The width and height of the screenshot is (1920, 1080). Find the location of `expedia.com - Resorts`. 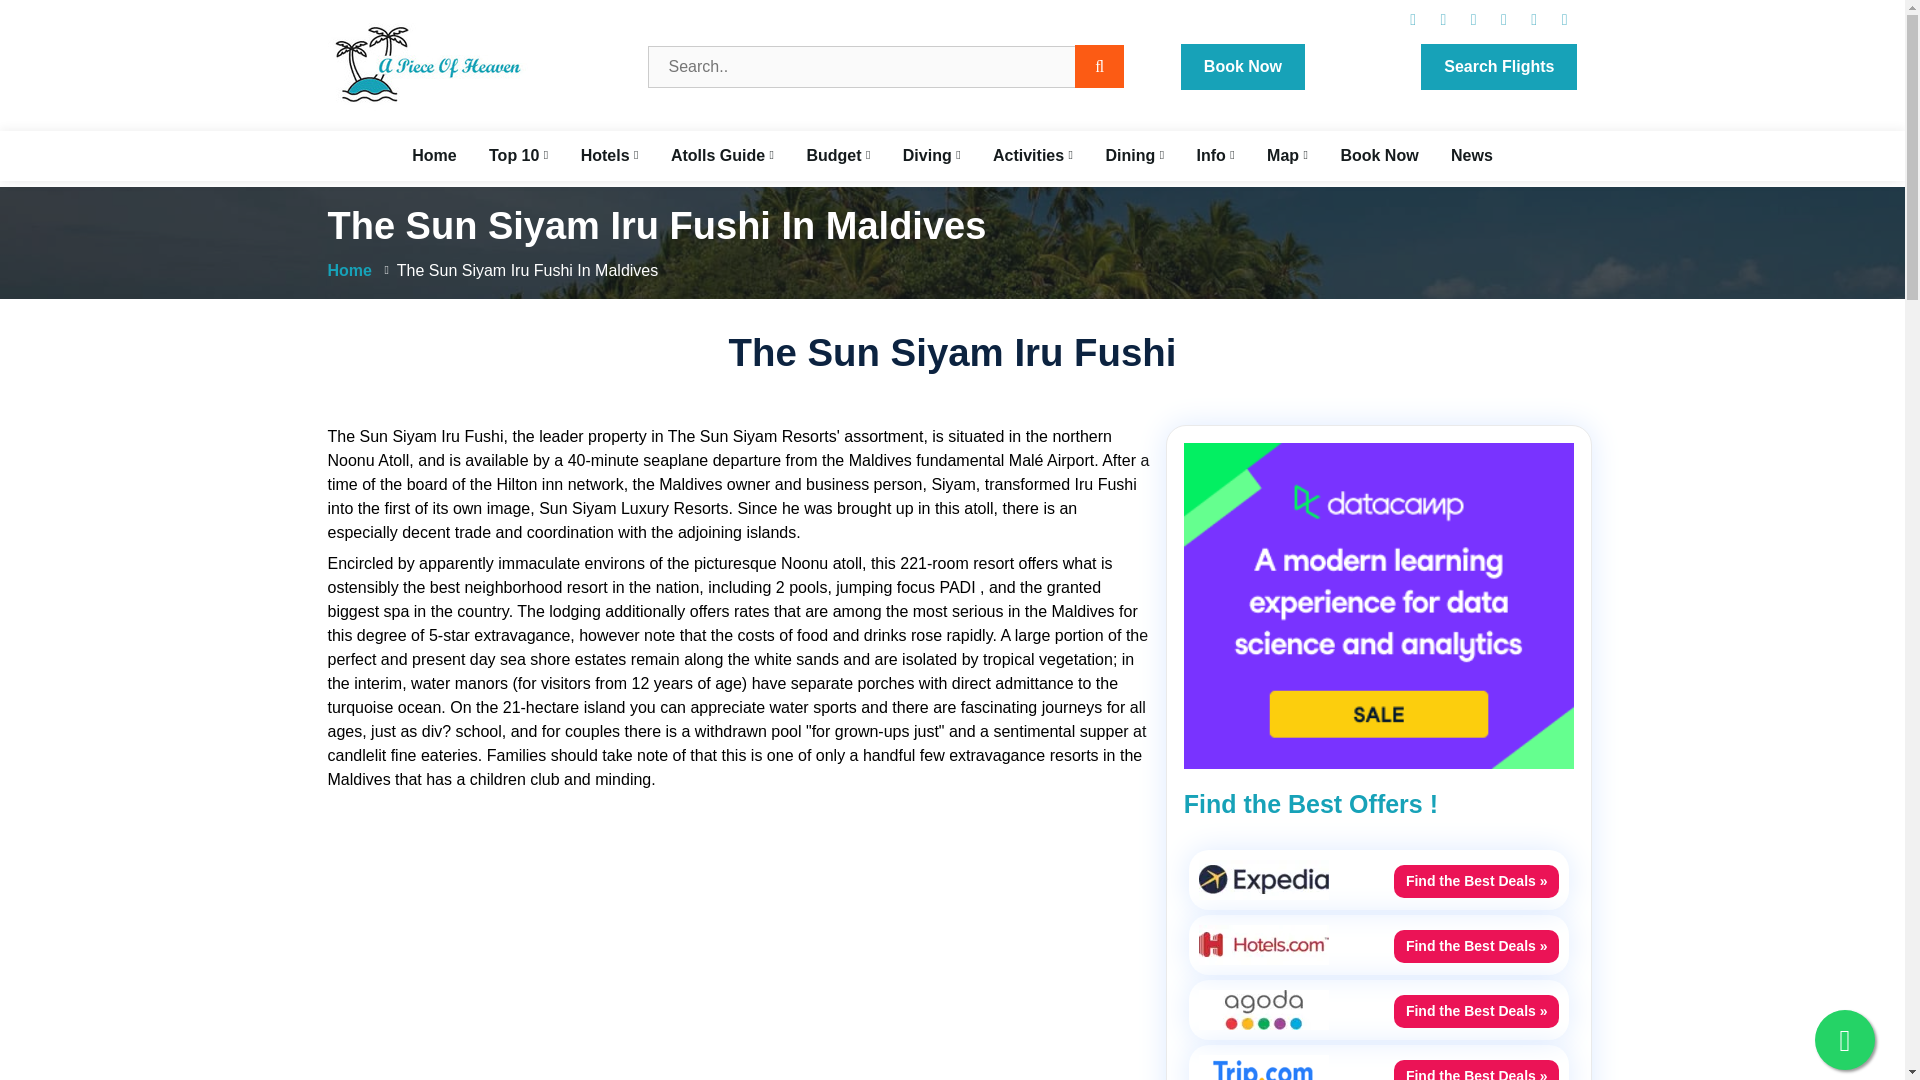

expedia.com - Resorts is located at coordinates (1263, 943).